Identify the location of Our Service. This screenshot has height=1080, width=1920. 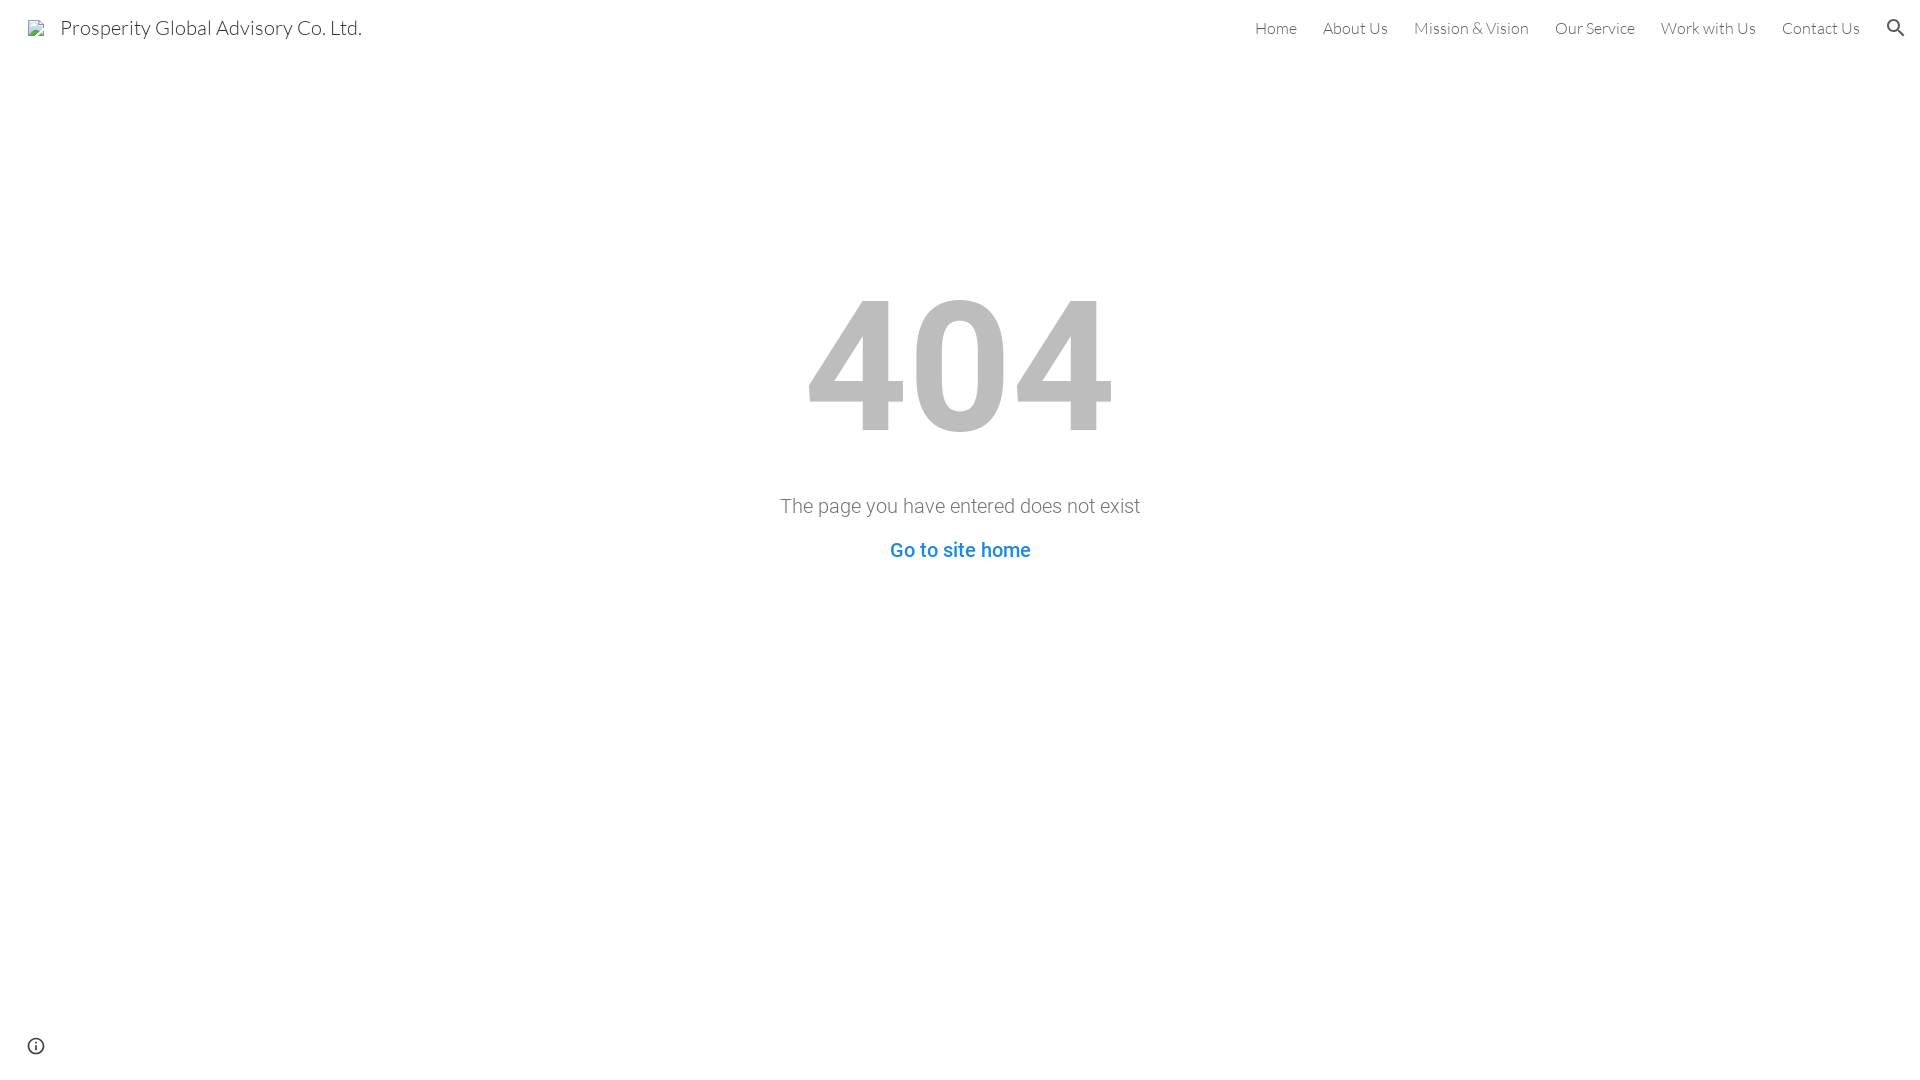
(1595, 28).